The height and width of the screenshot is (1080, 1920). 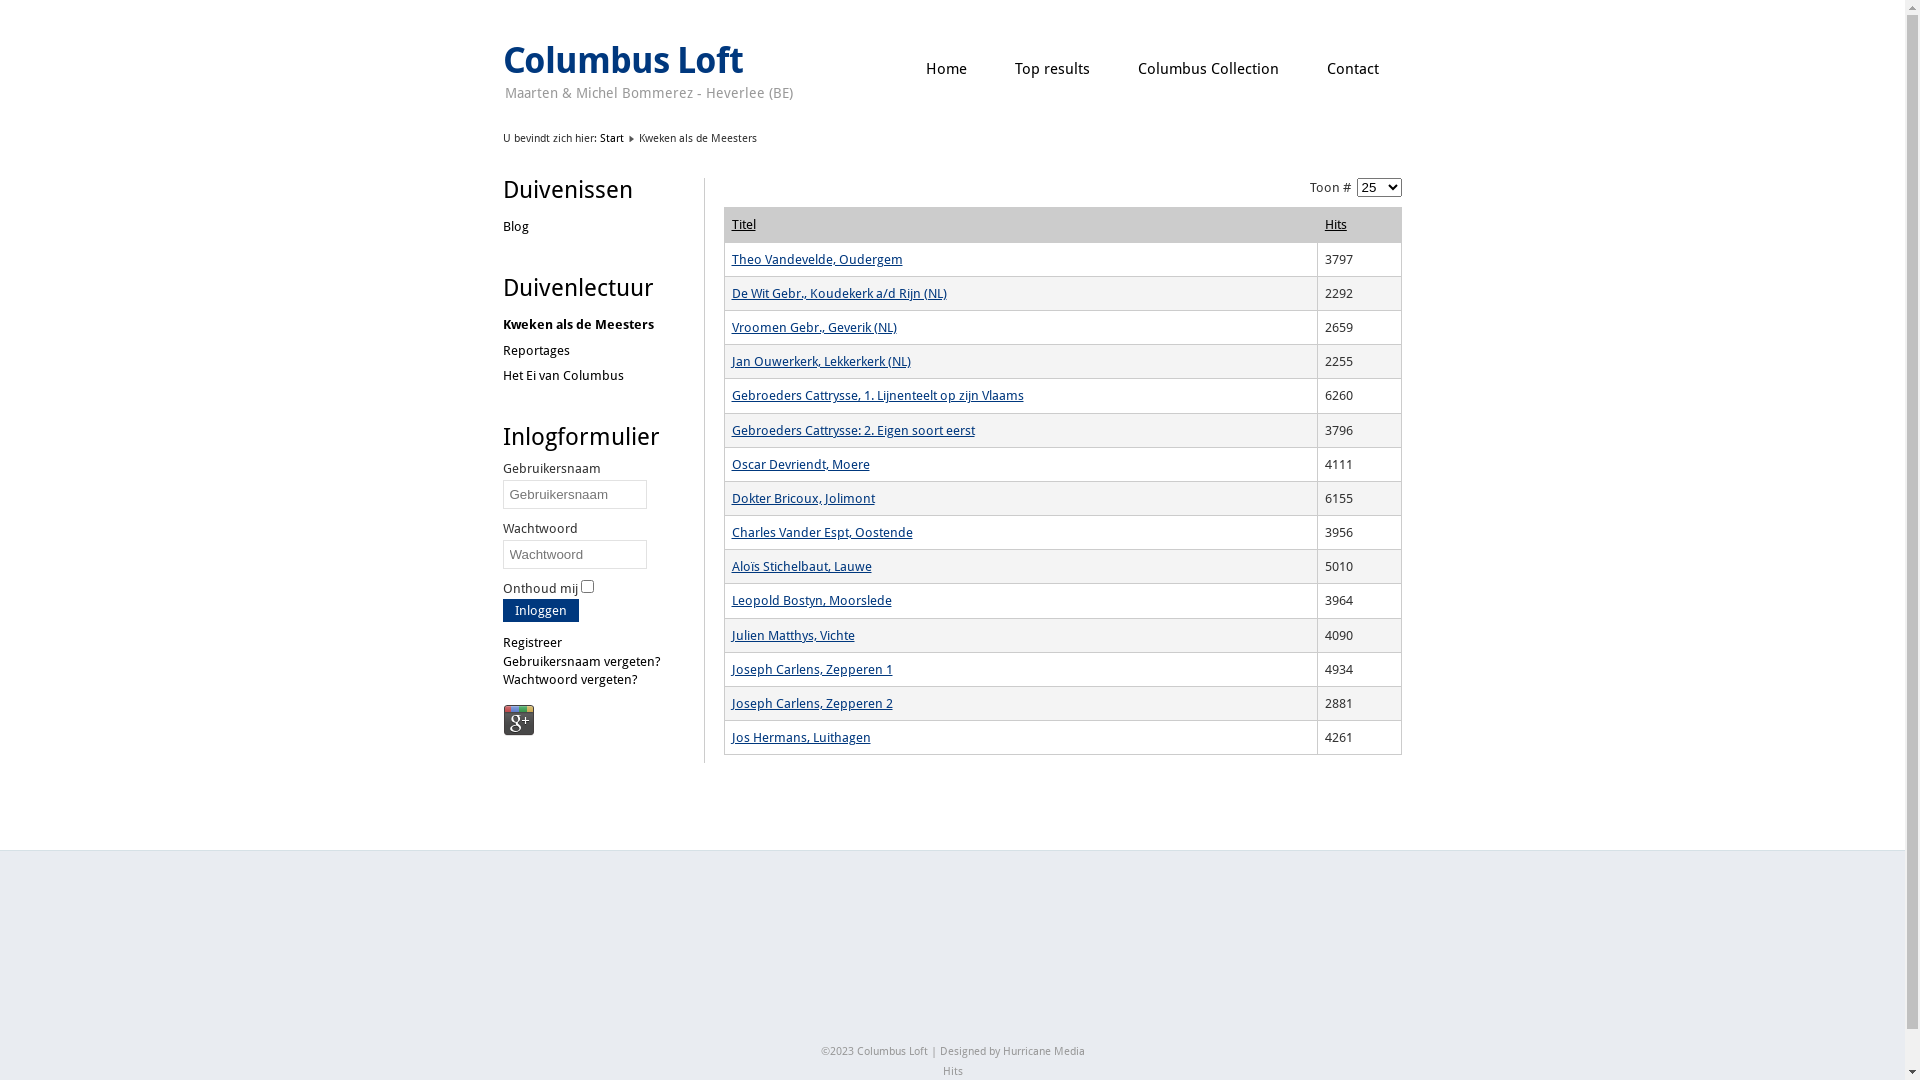 What do you see at coordinates (744, 224) in the screenshot?
I see `Titel` at bounding box center [744, 224].